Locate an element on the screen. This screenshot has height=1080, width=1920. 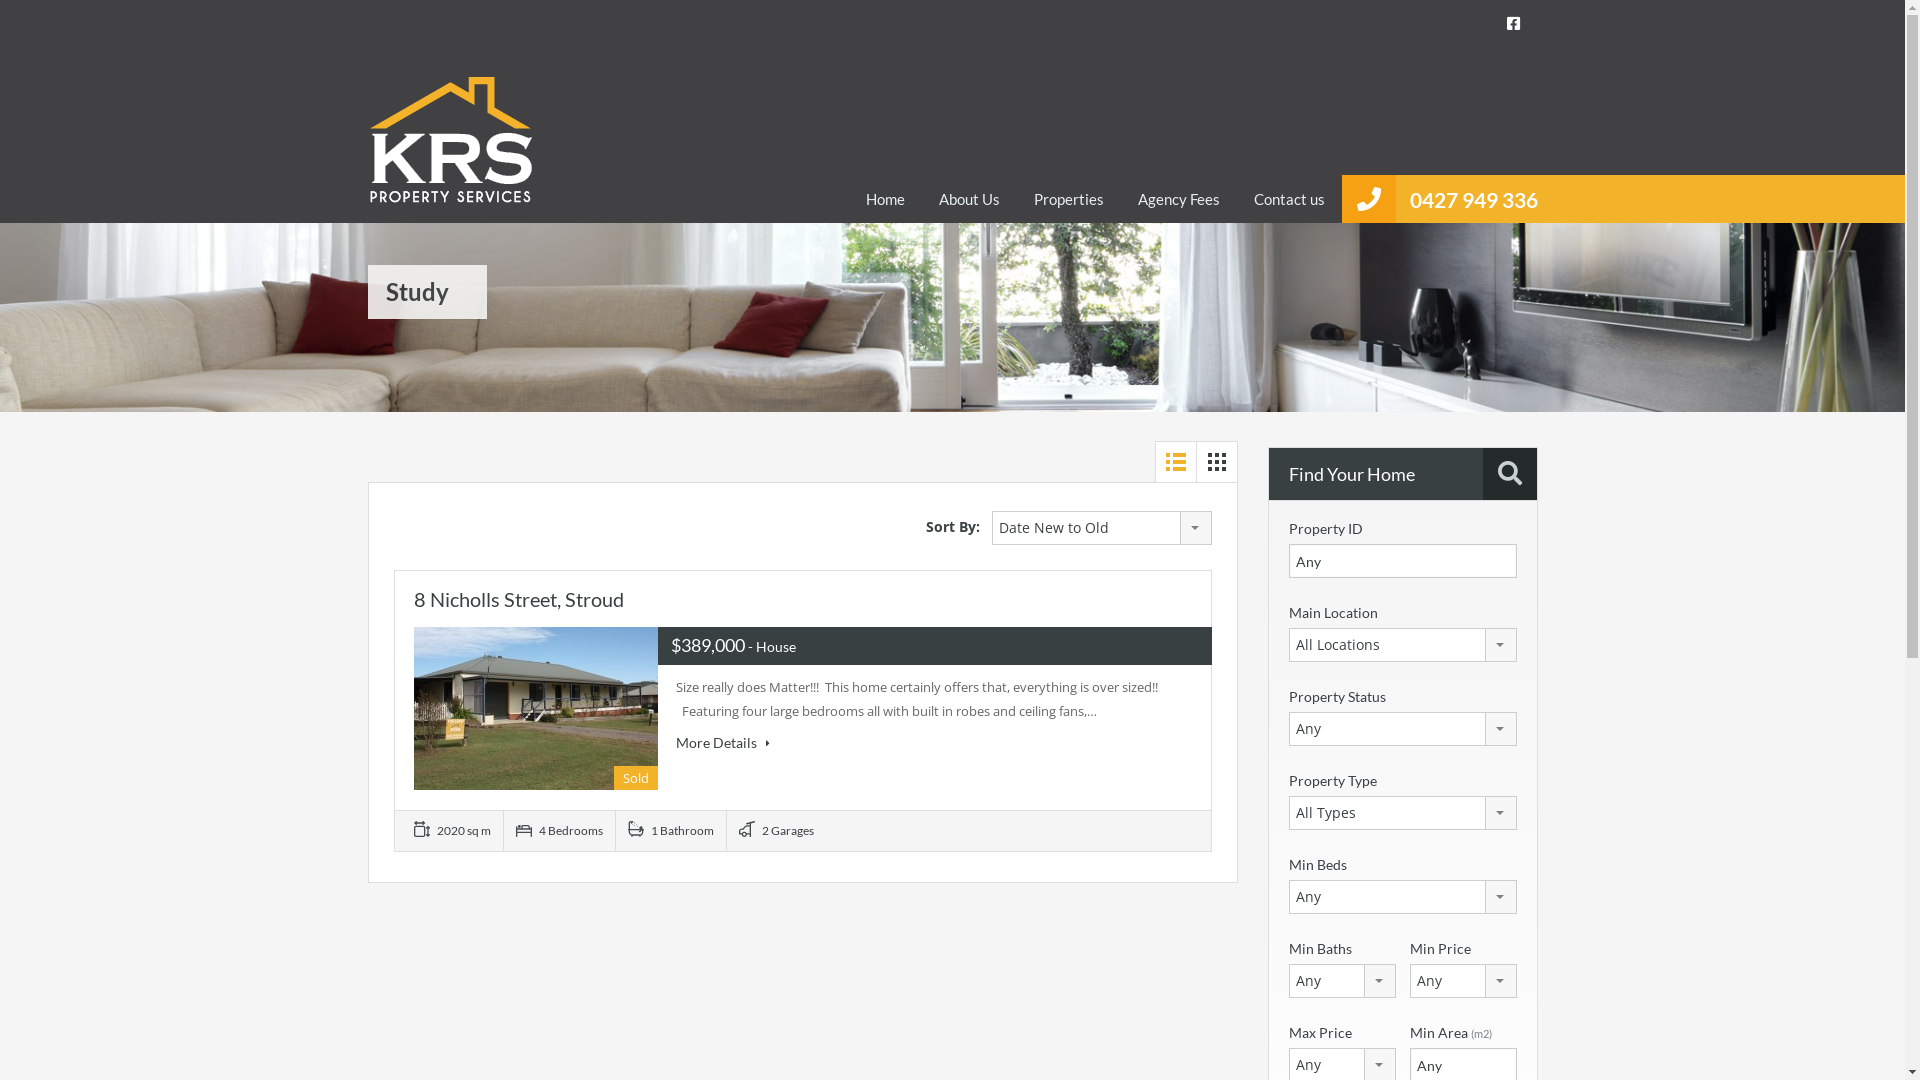
Contact us is located at coordinates (1288, 199).